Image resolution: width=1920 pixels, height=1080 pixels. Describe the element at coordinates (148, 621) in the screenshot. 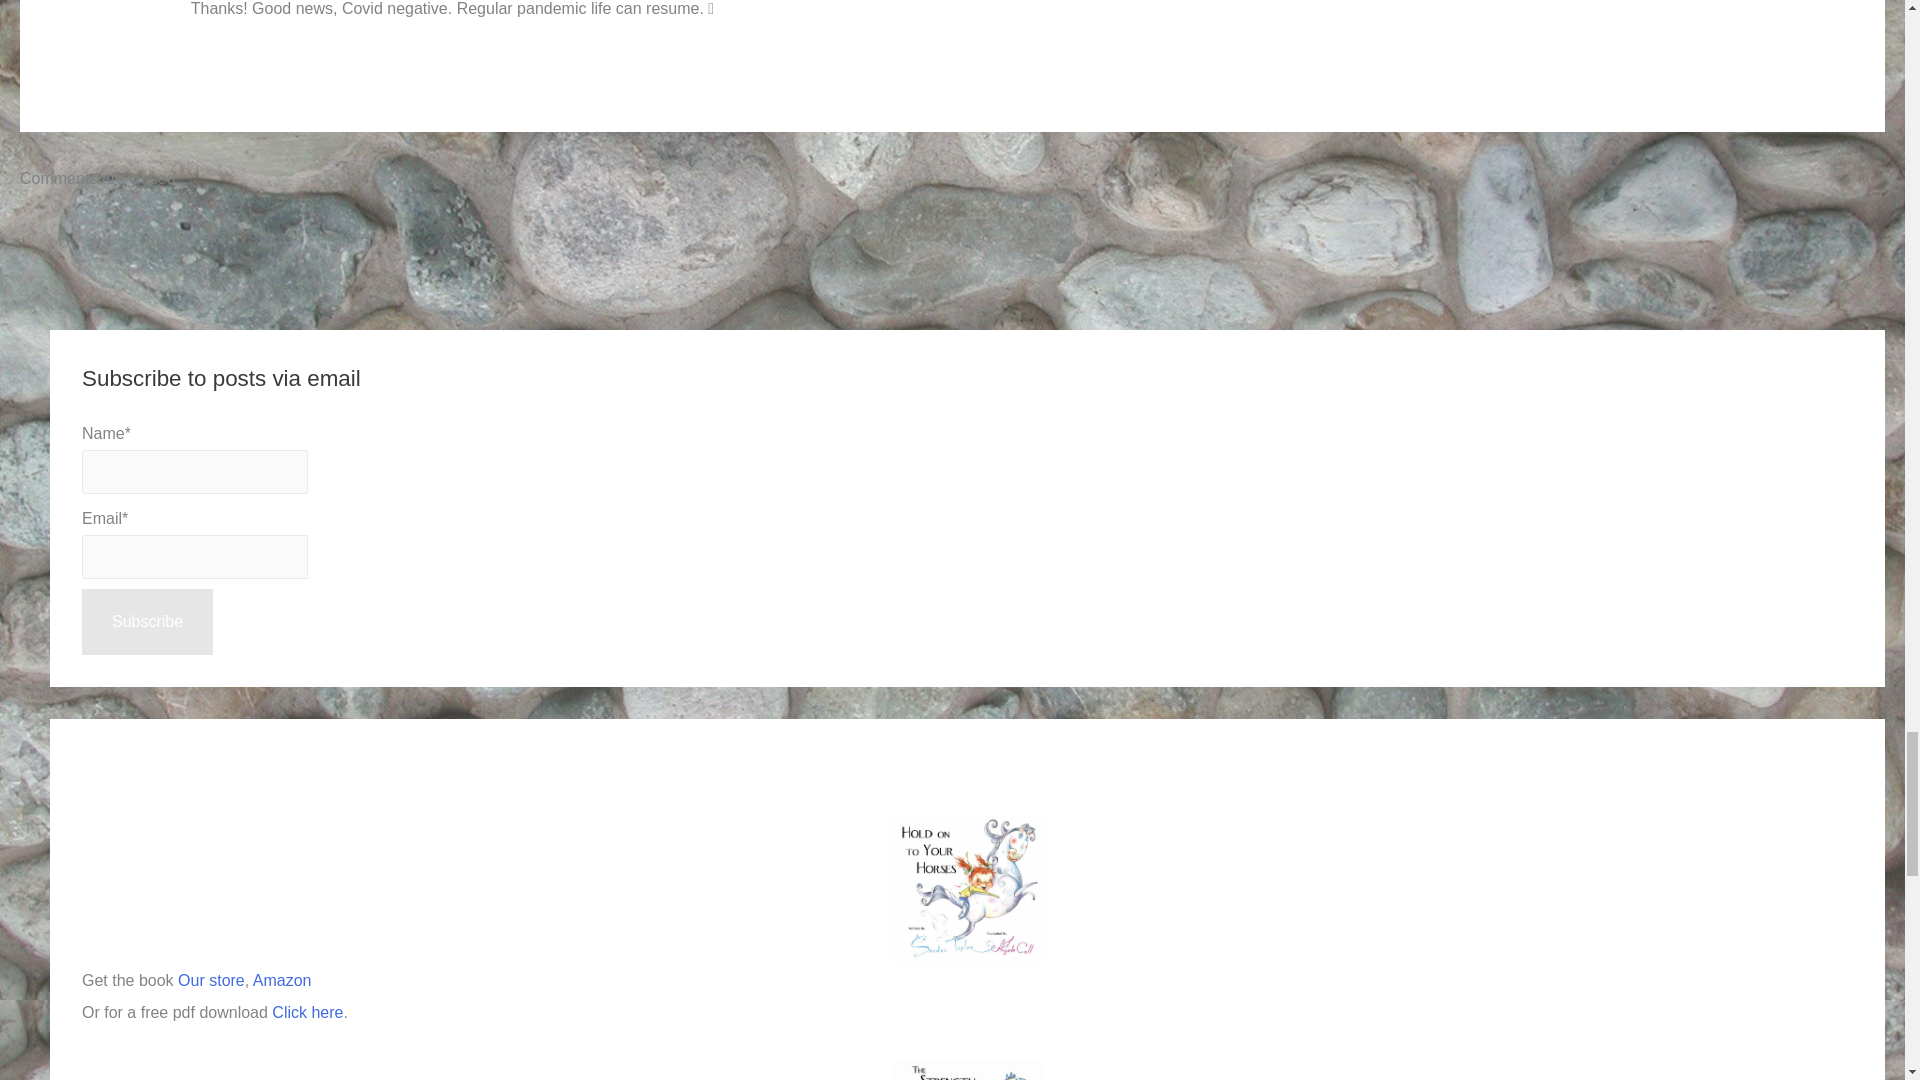

I see `Subscribe` at that location.